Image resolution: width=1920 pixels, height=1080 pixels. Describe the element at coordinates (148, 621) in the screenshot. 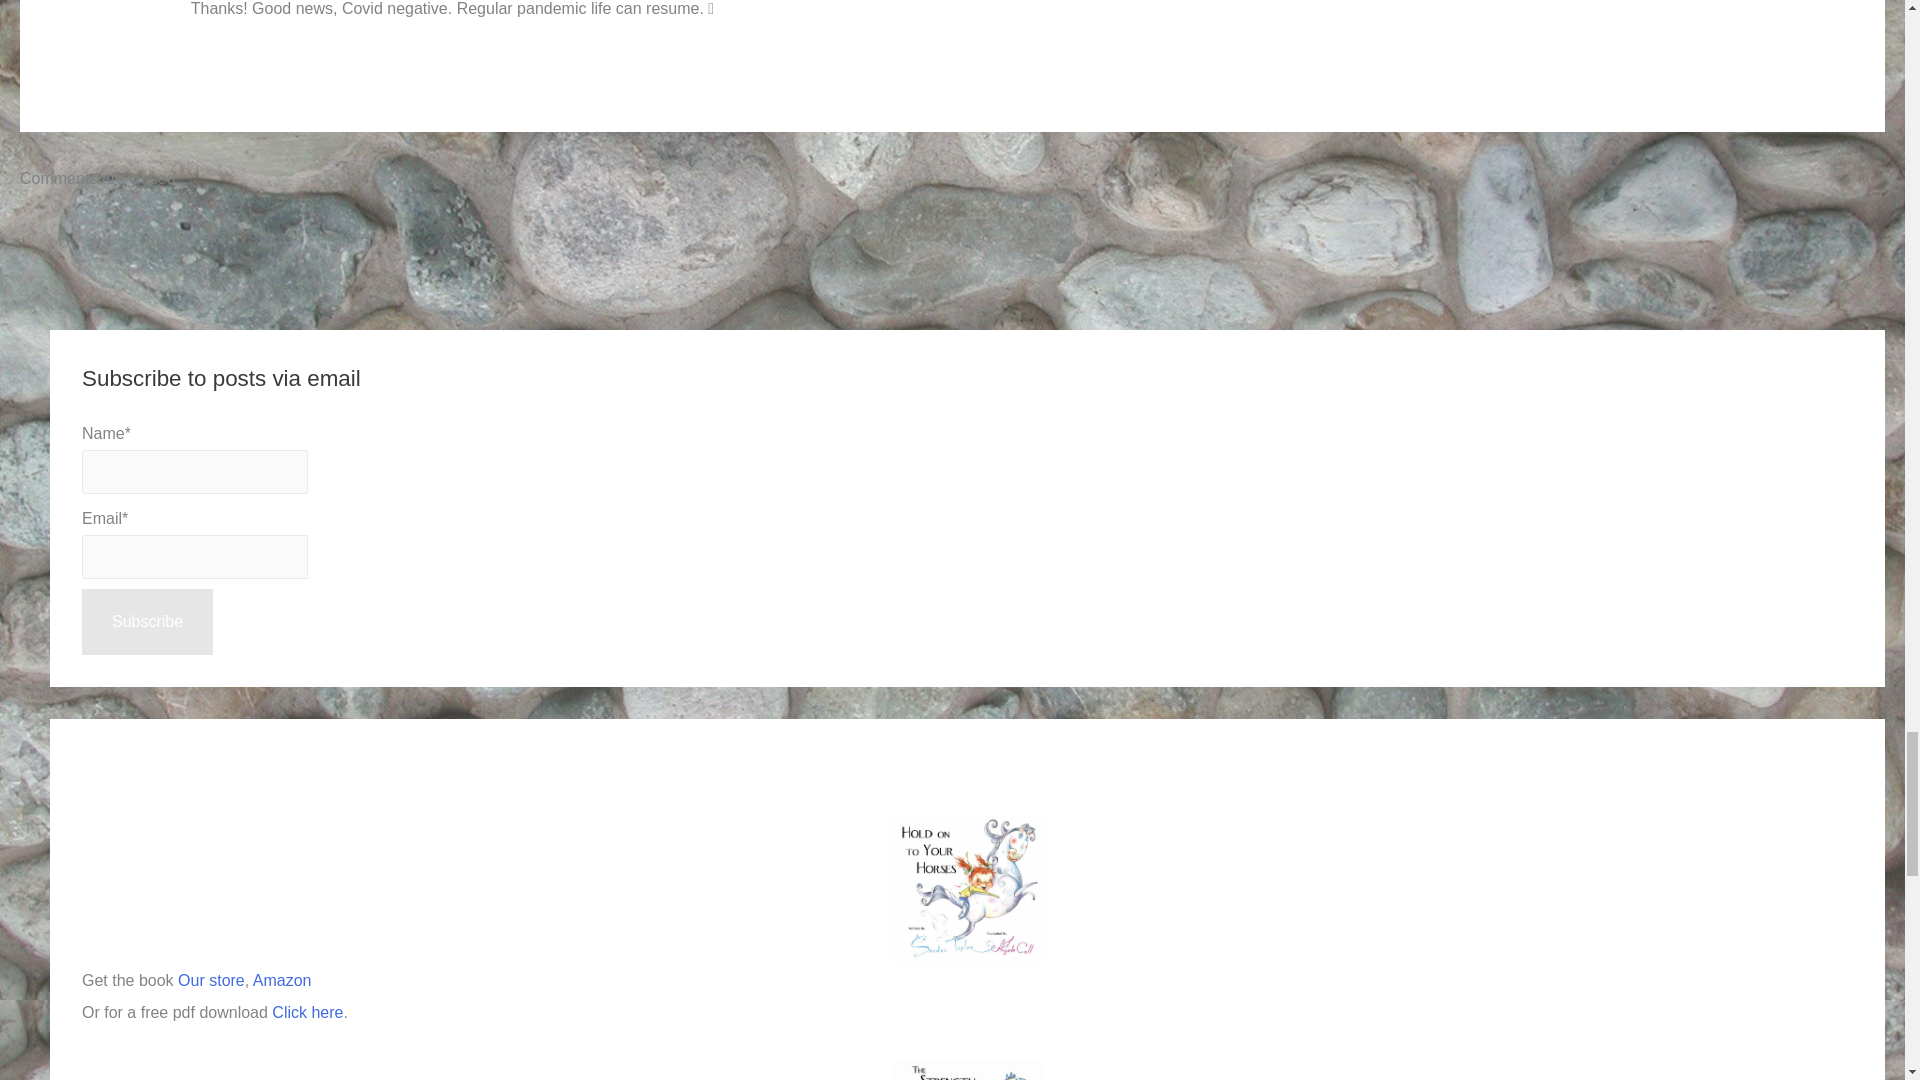

I see `Subscribe` at that location.